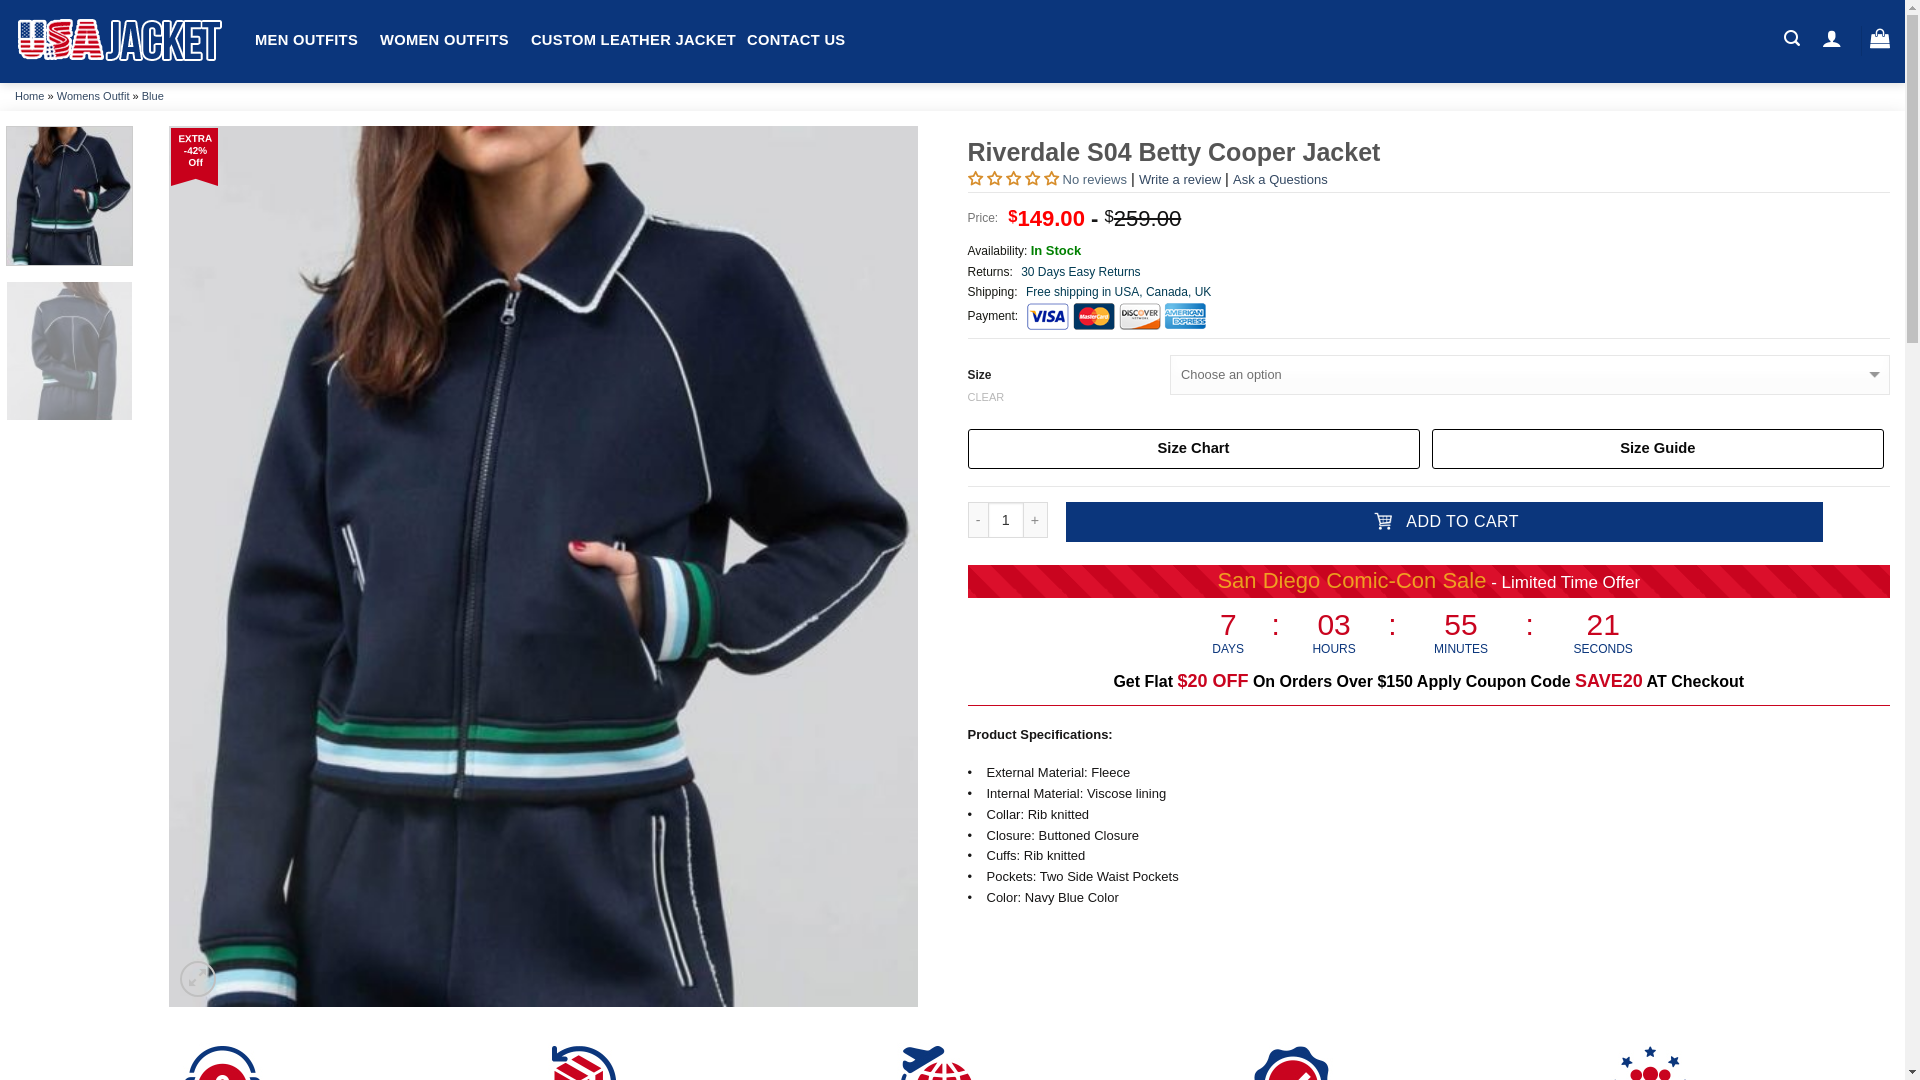 The width and height of the screenshot is (1920, 1080). What do you see at coordinates (633, 40) in the screenshot?
I see `CUSTOM LEATHER JACKET` at bounding box center [633, 40].